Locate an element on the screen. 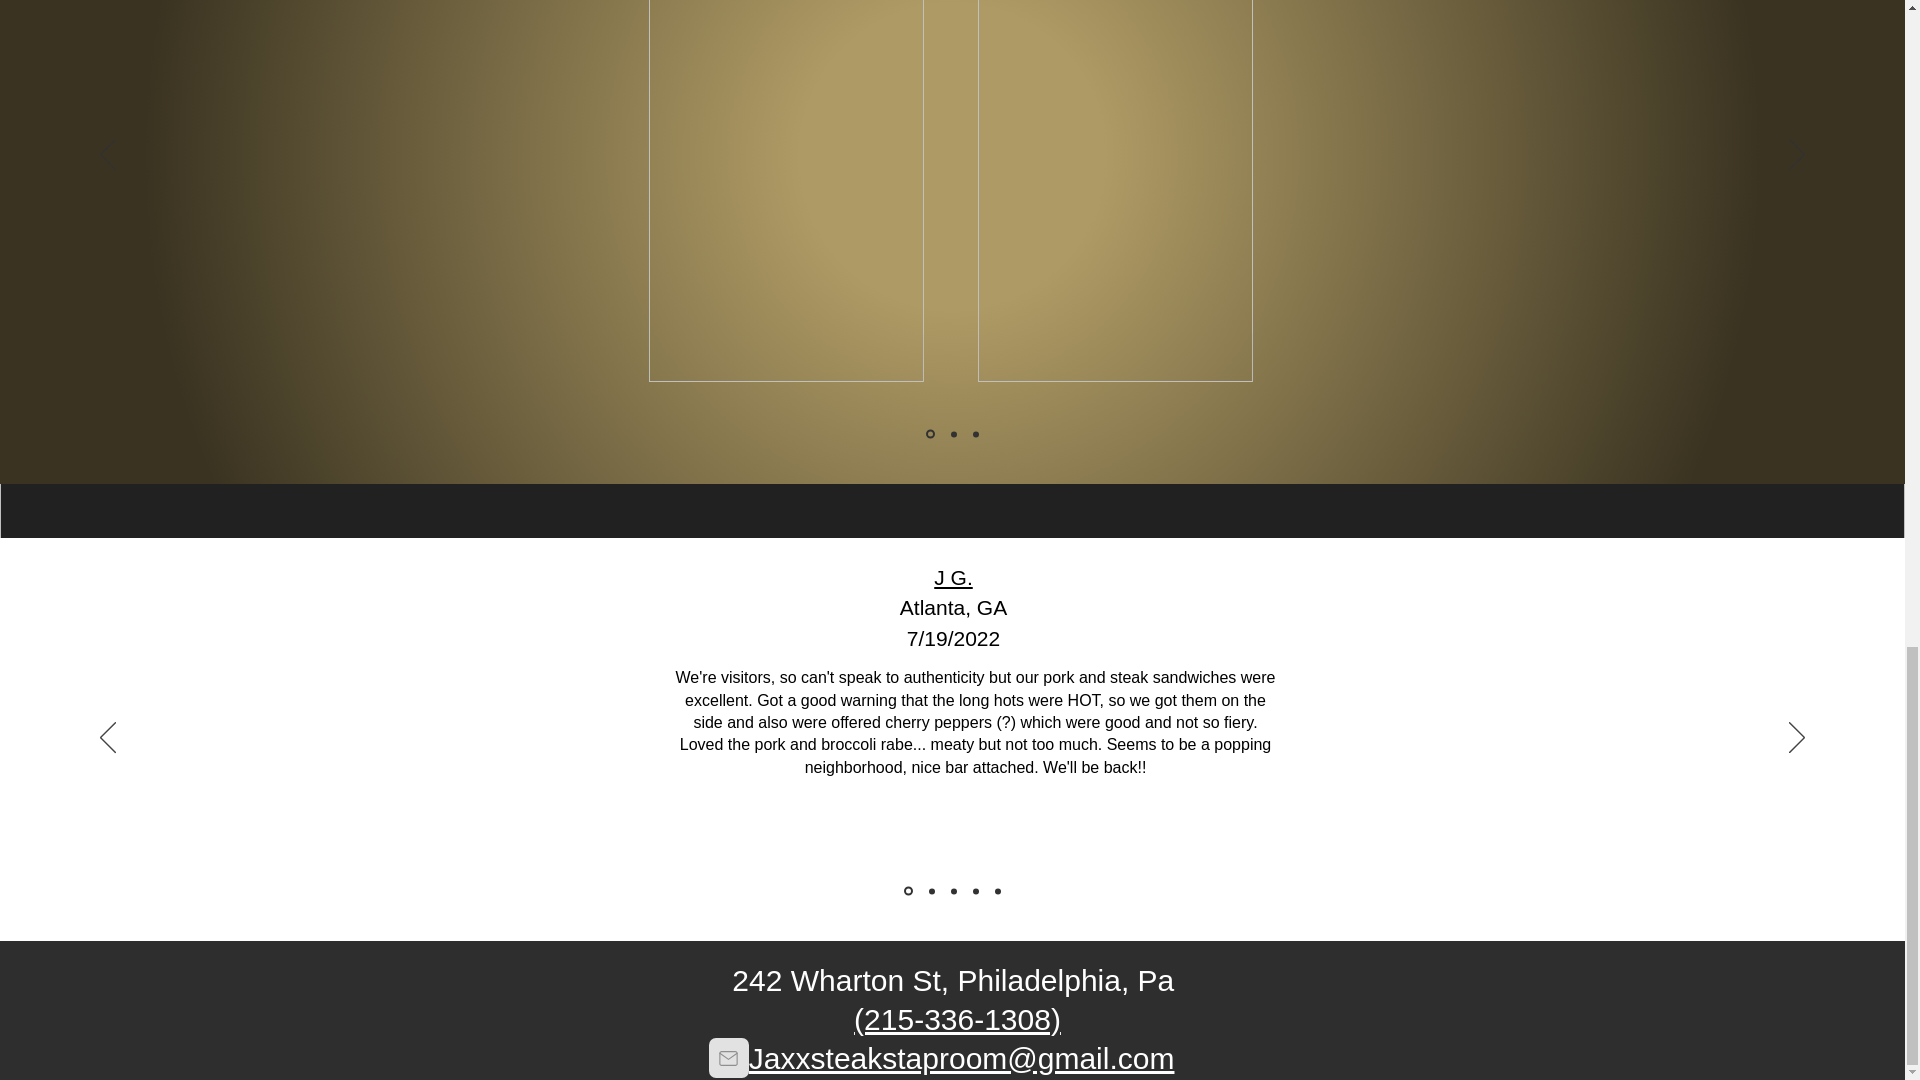 This screenshot has width=1920, height=1080. J G. is located at coordinates (953, 576).